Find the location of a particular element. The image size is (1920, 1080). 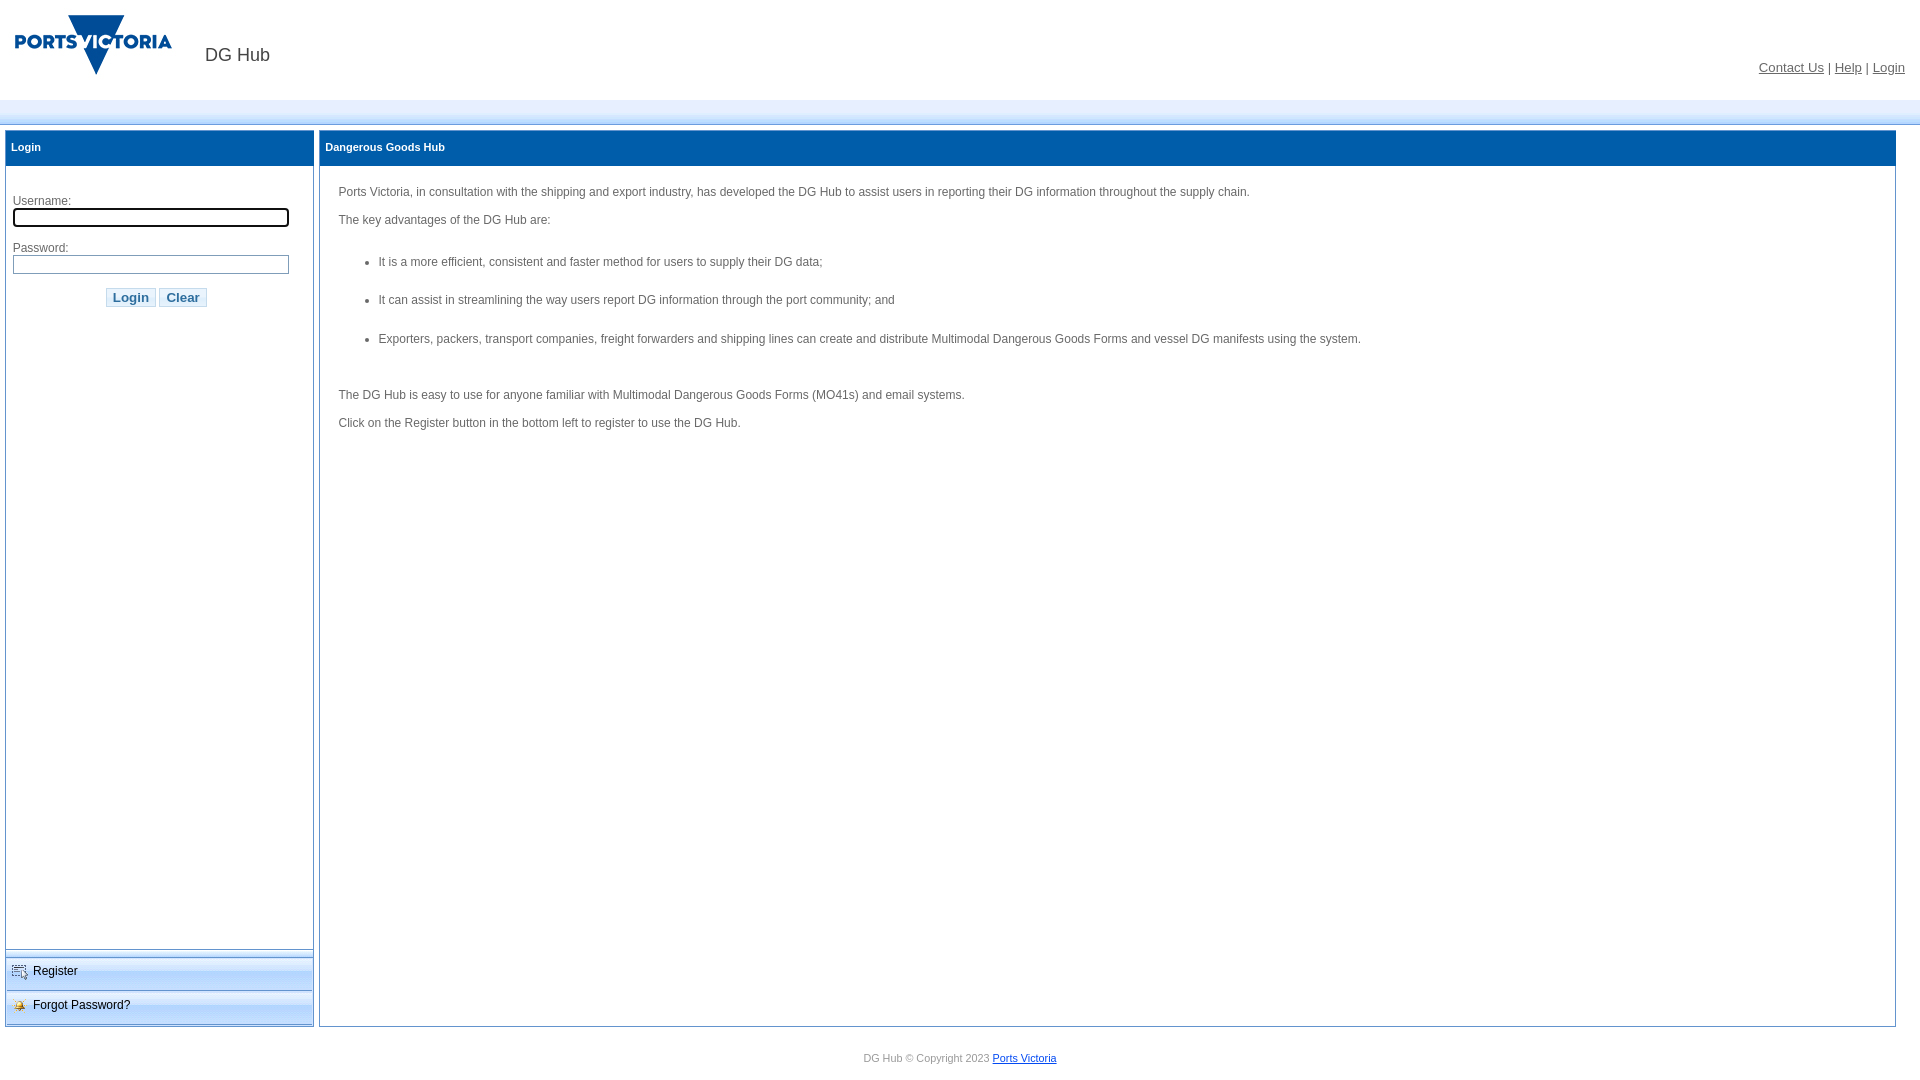

Login is located at coordinates (1889, 68).